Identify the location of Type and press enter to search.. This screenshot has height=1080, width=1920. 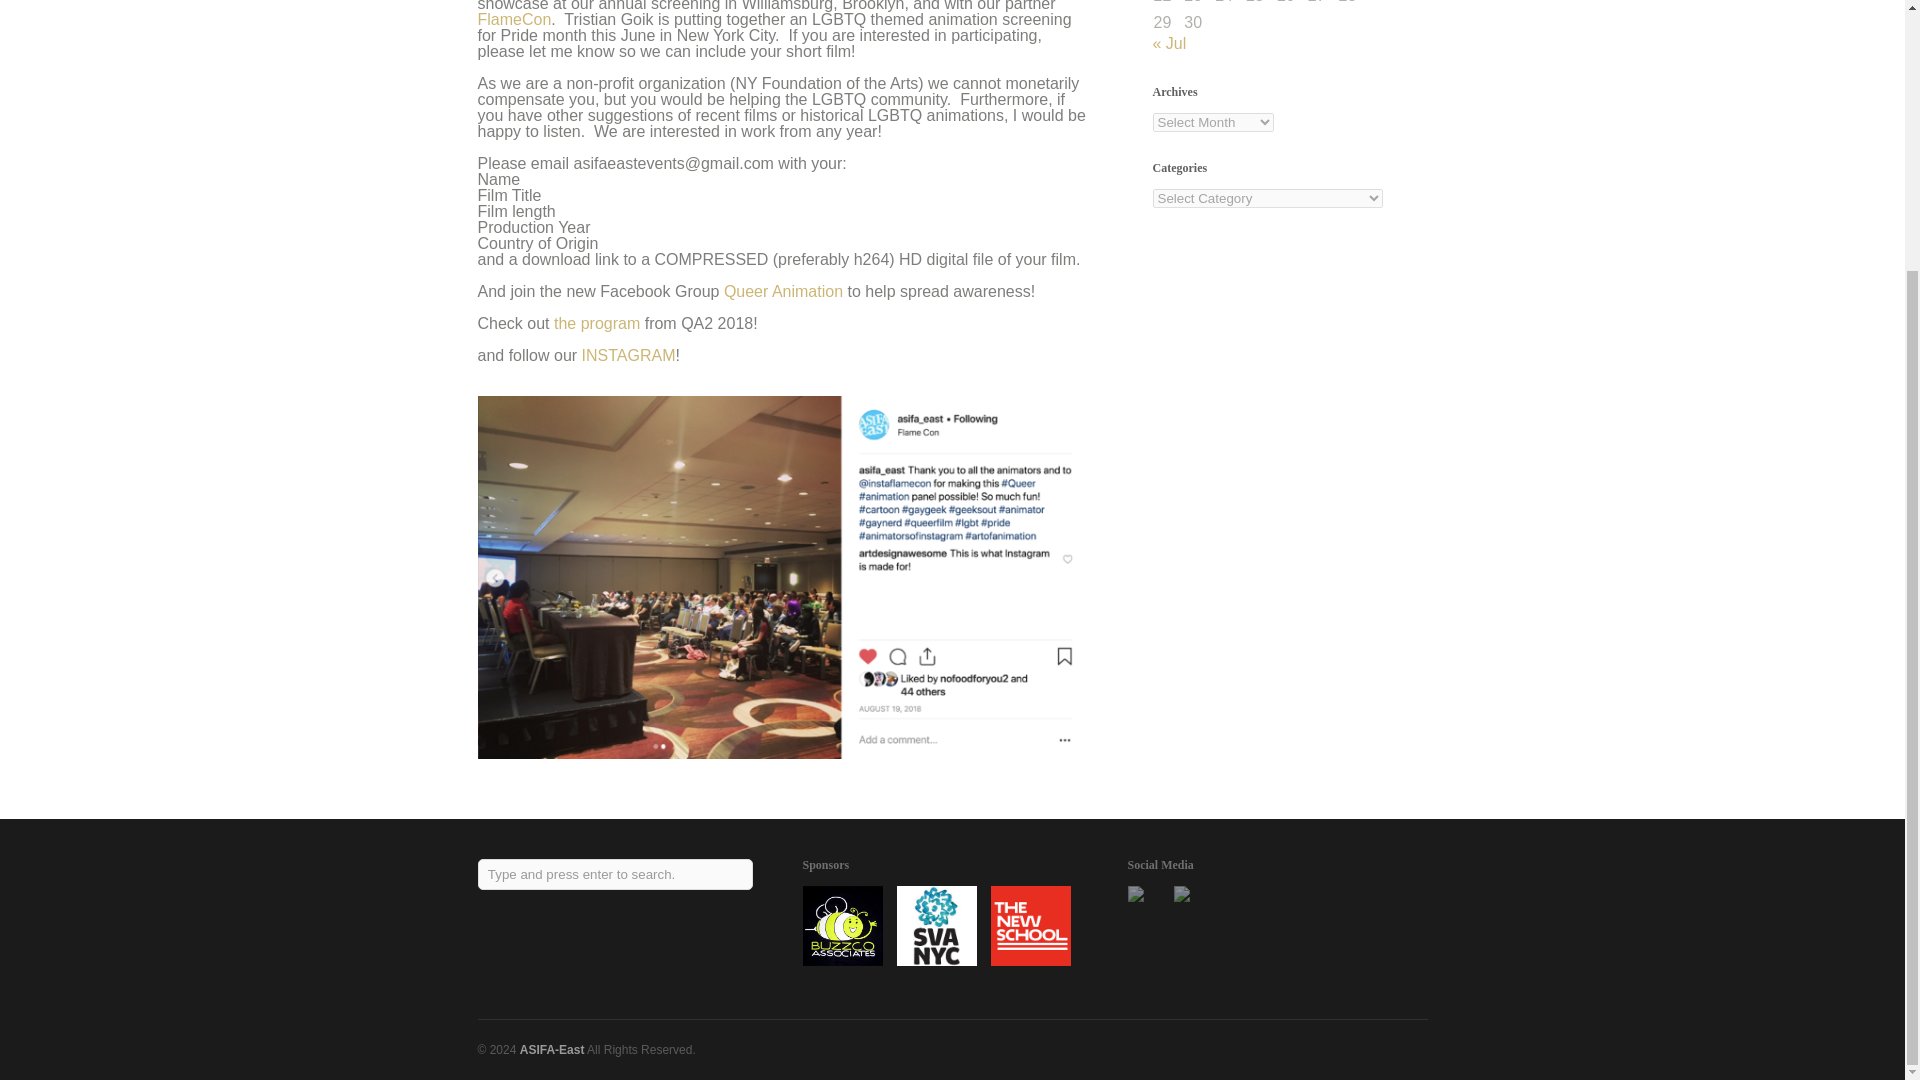
(616, 874).